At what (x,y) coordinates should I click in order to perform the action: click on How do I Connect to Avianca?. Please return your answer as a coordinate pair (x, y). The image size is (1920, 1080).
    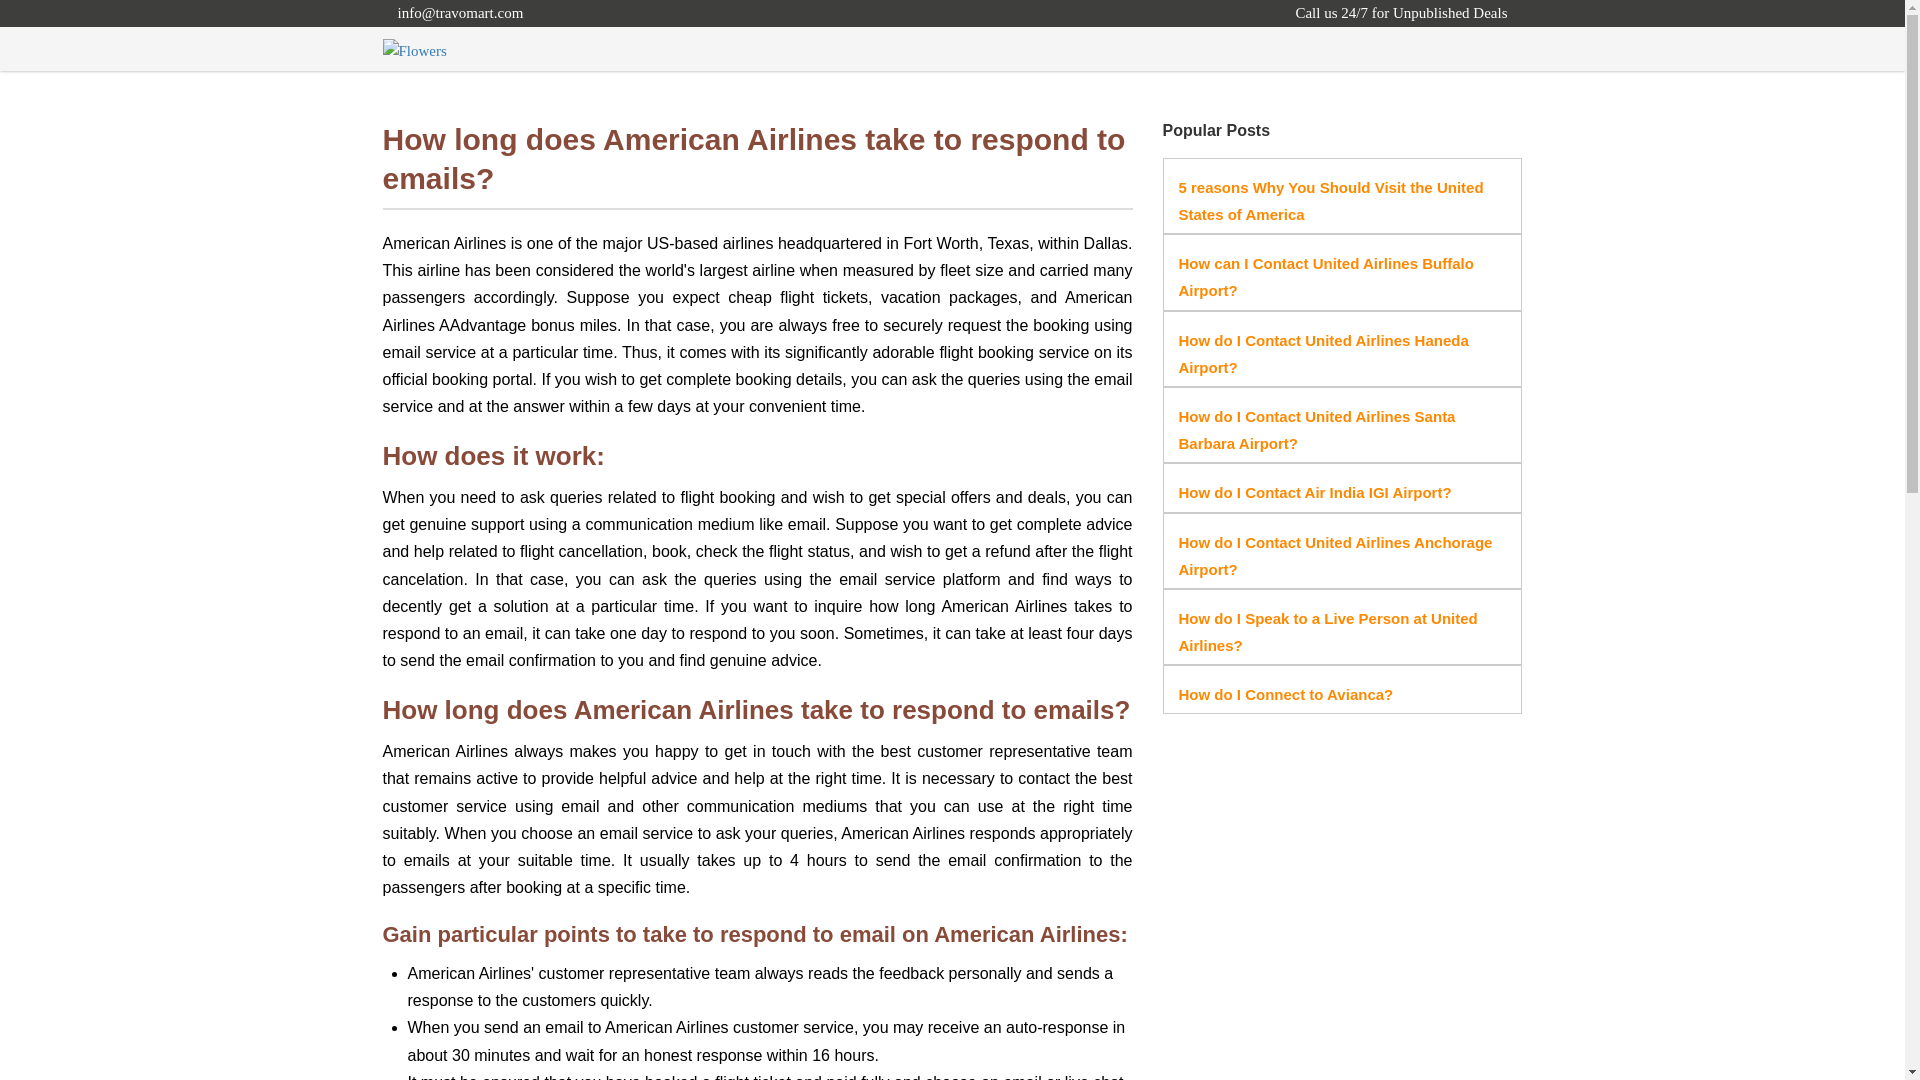
    Looking at the image, I should click on (1286, 694).